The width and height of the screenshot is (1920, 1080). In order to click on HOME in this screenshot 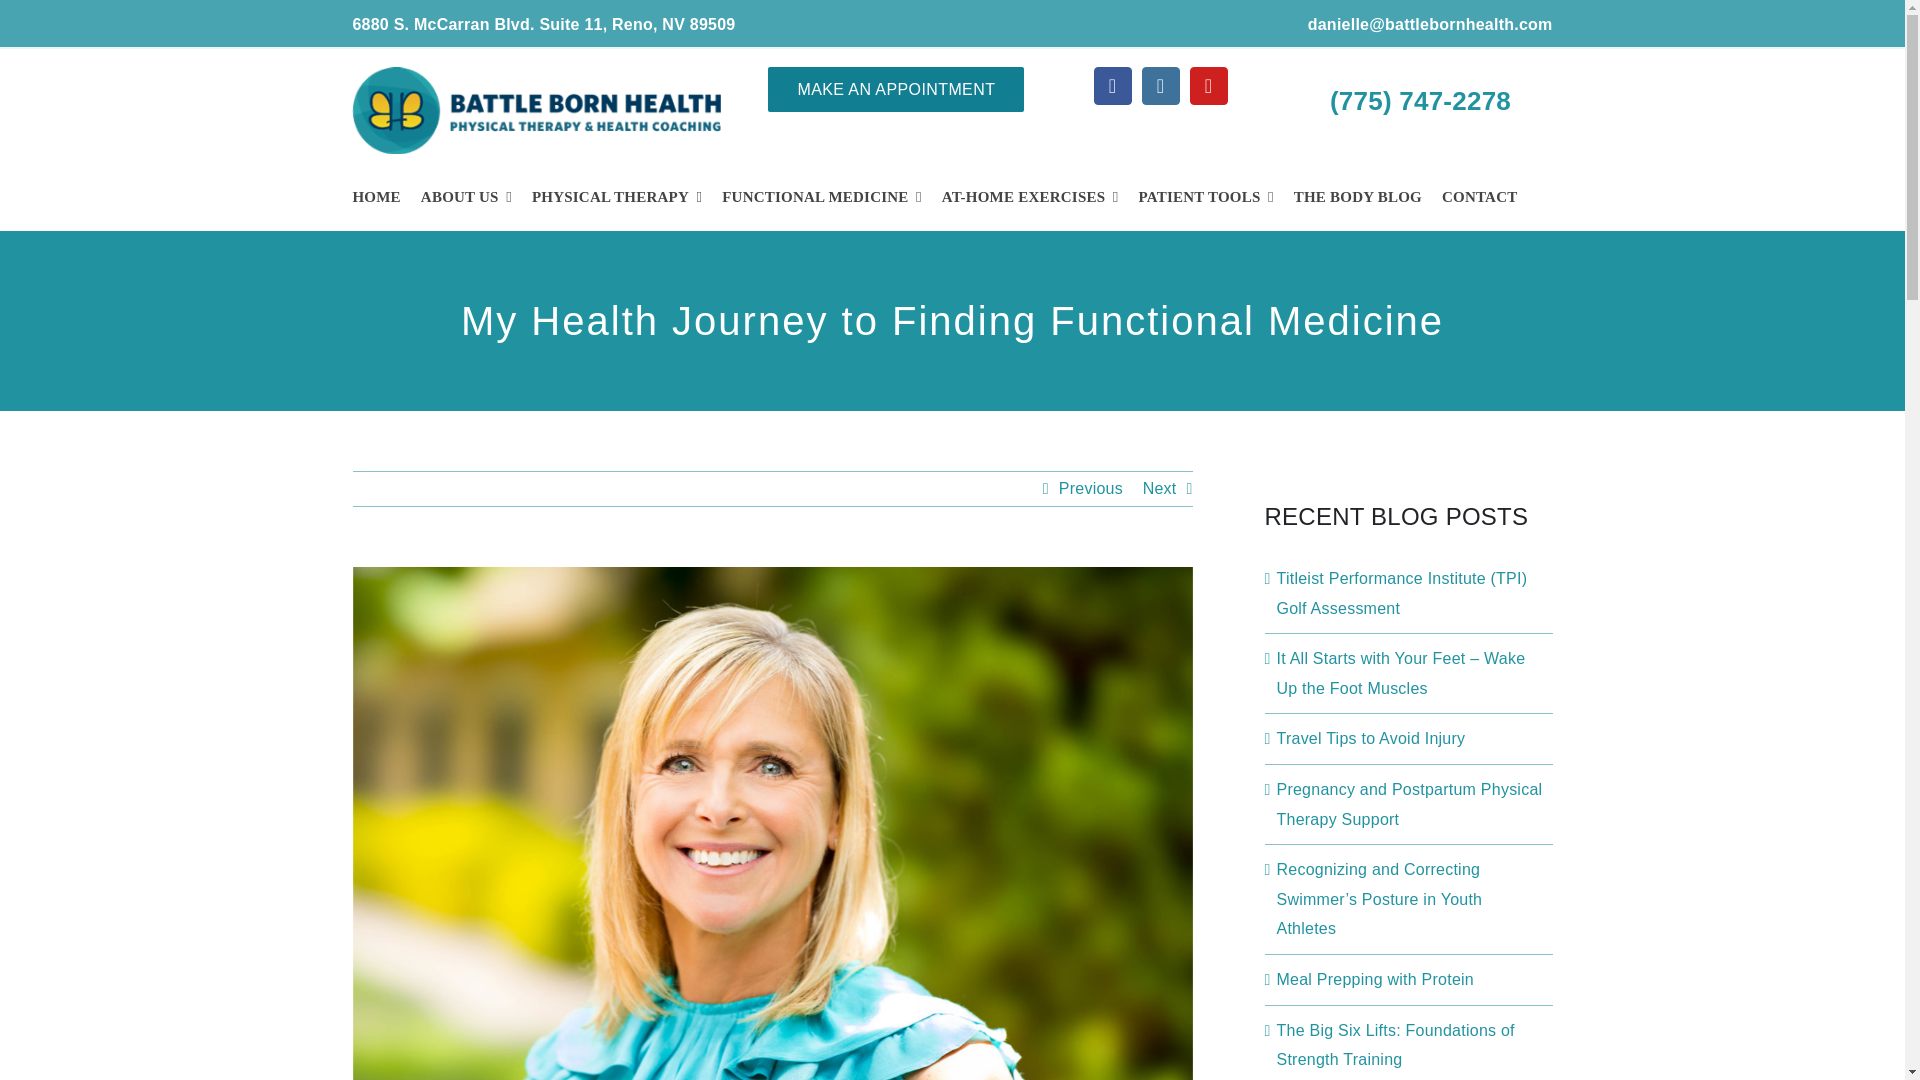, I will do `click(375, 197)`.